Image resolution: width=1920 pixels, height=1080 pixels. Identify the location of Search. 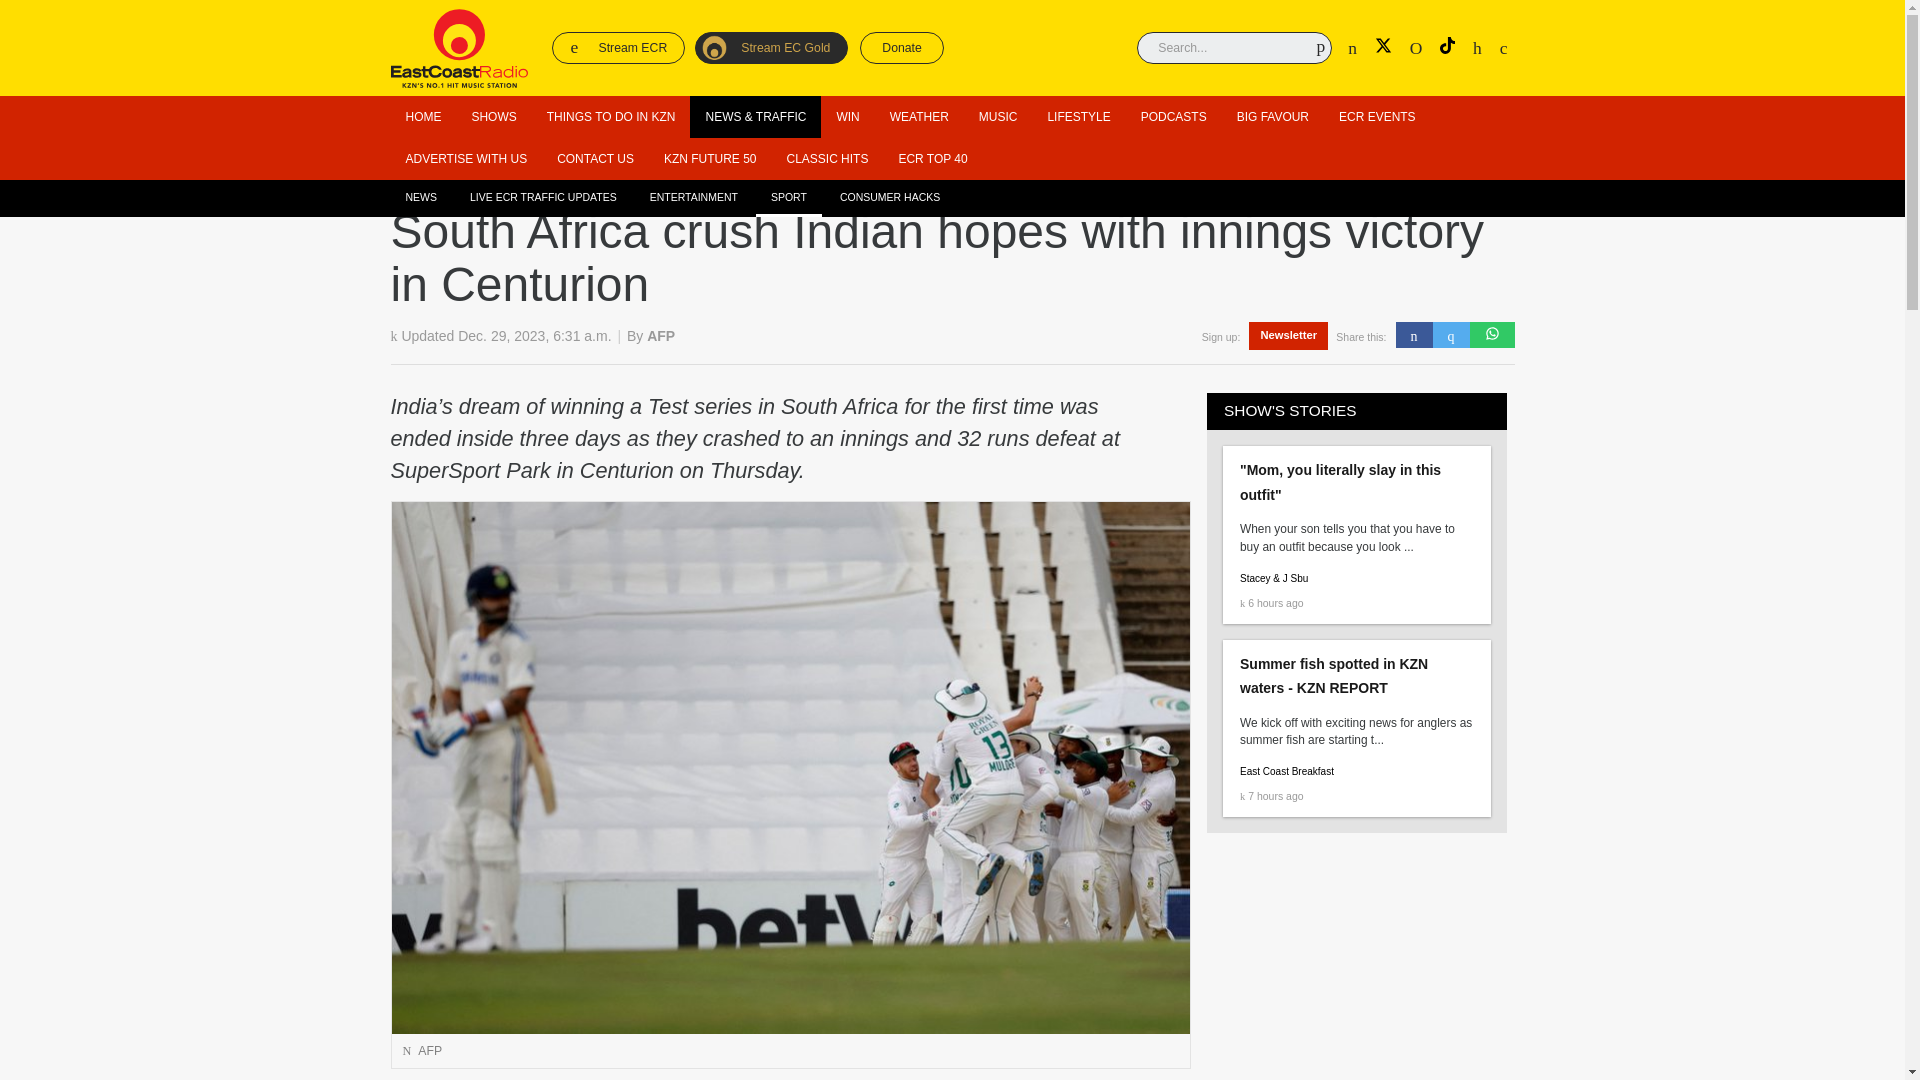
(1304, 44).